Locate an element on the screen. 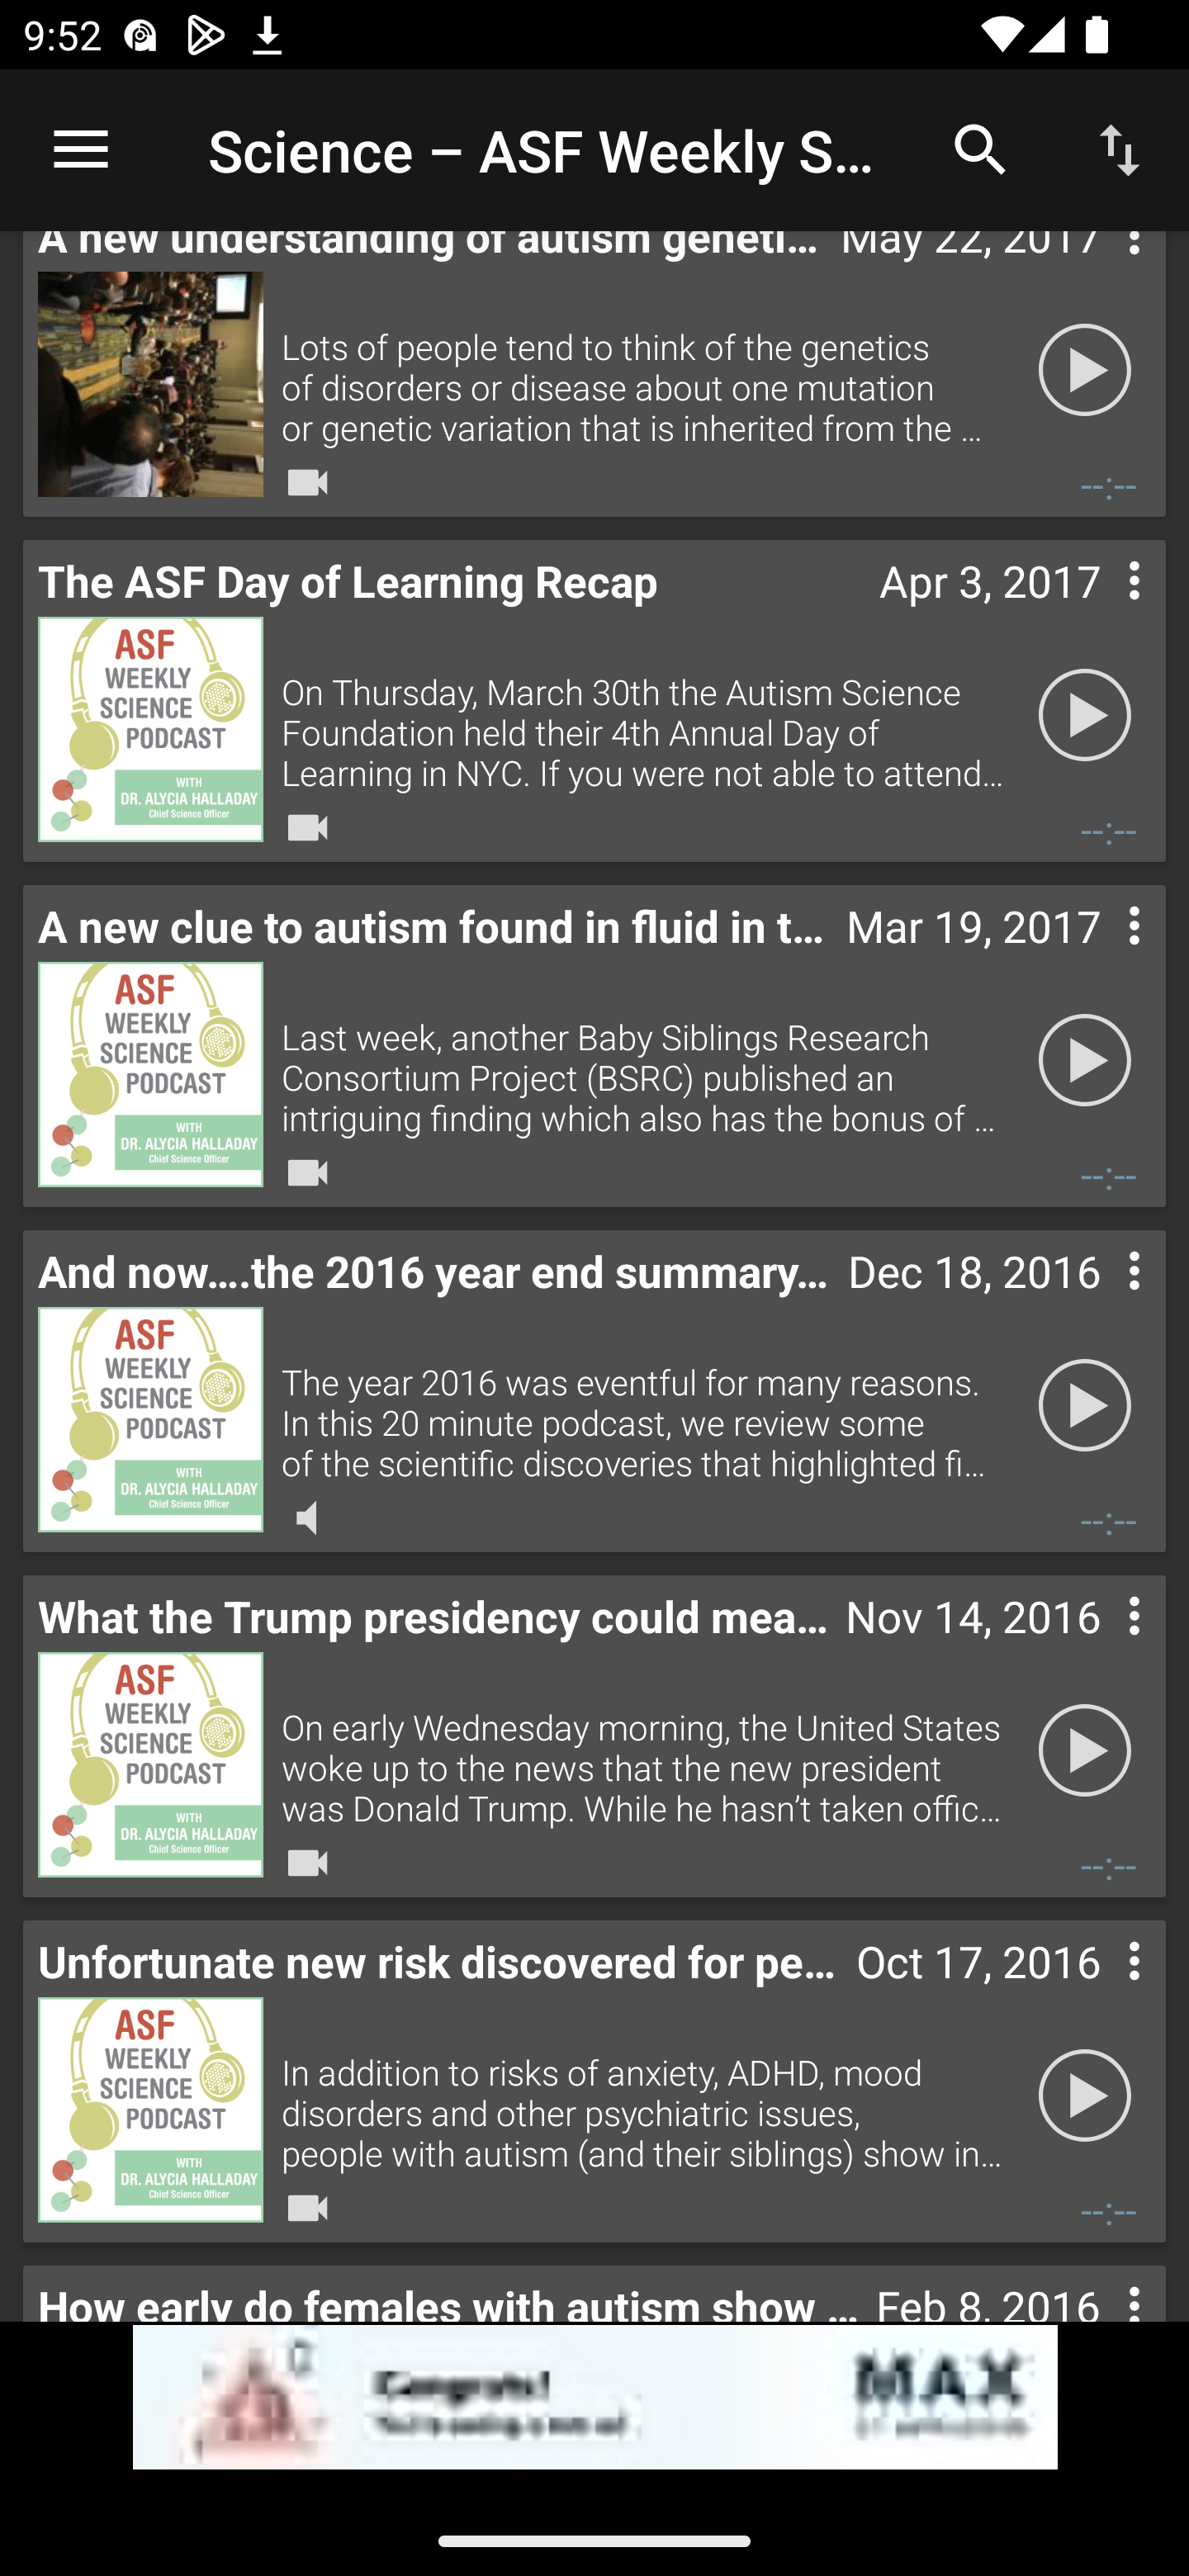 The height and width of the screenshot is (2576, 1189). Play is located at coordinates (1085, 2095).